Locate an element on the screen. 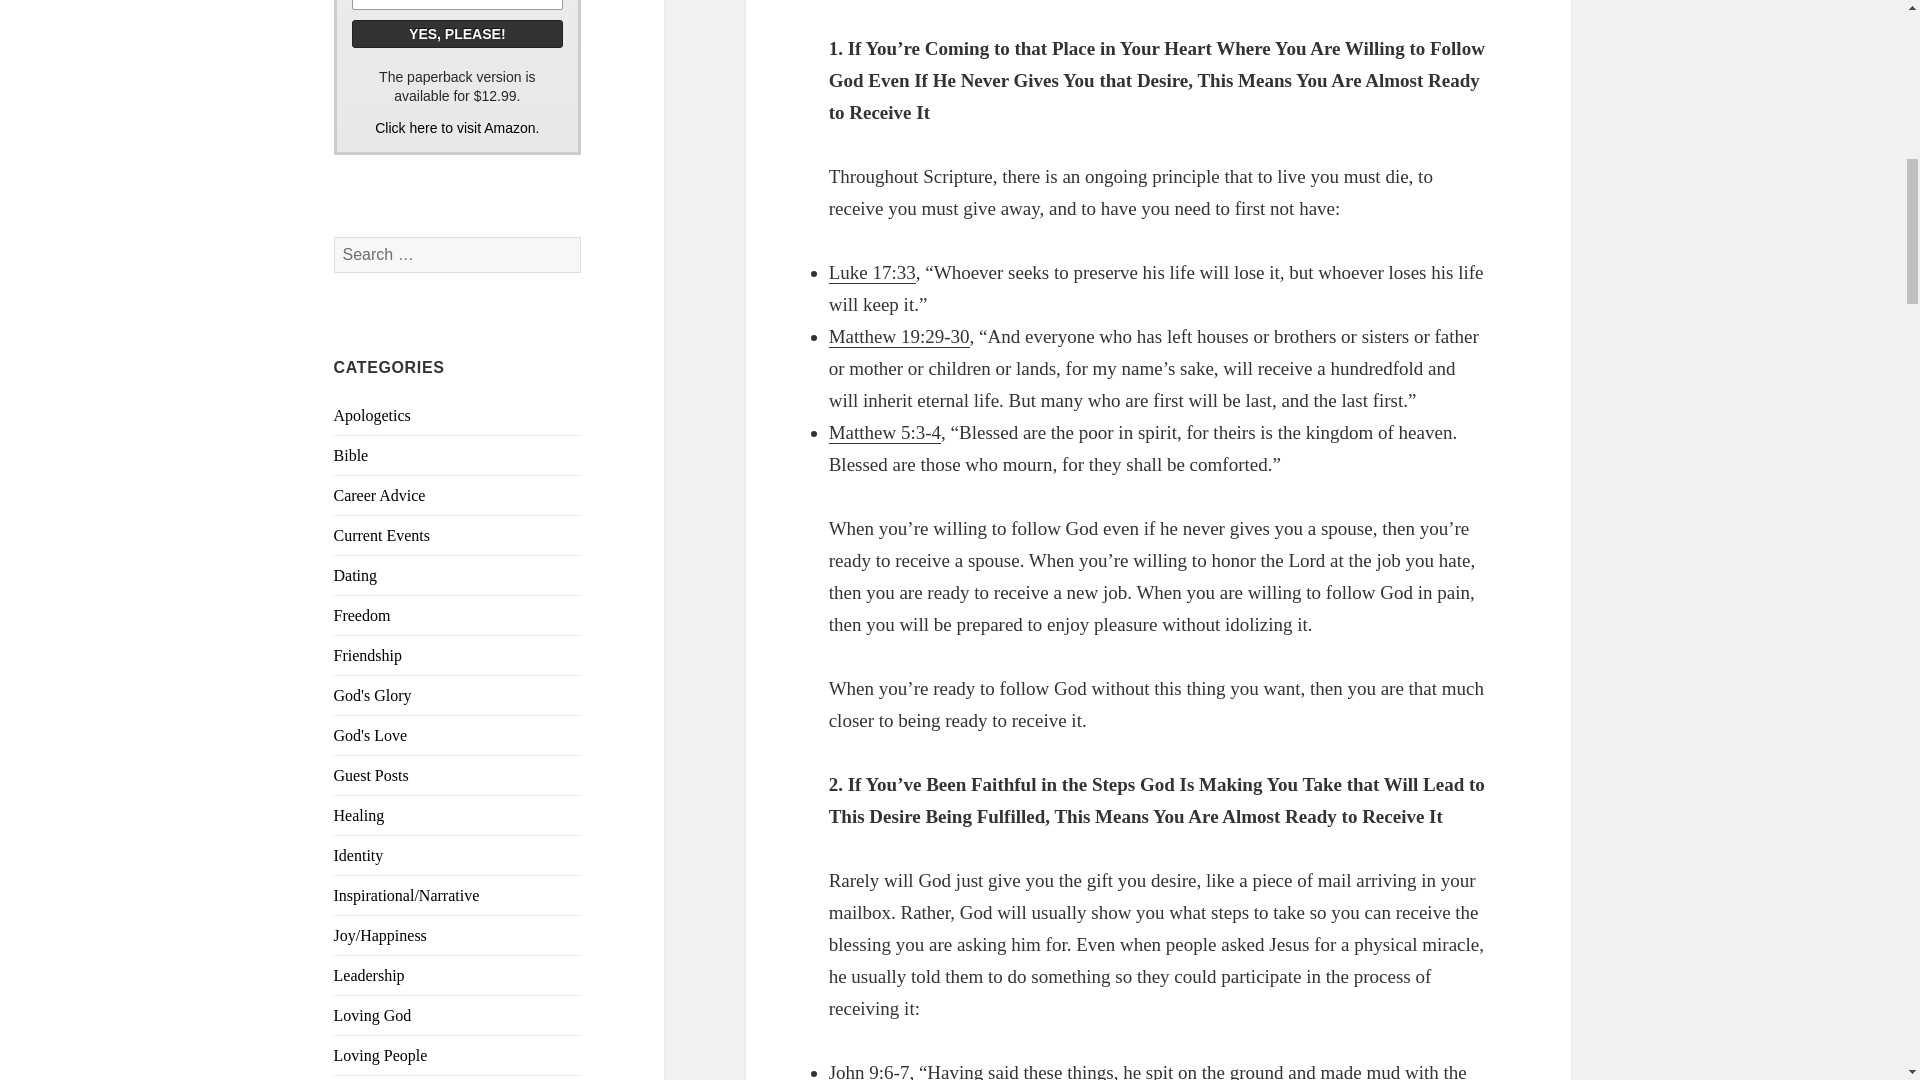 This screenshot has width=1920, height=1080. YES, PLEASE! is located at coordinates (458, 34).